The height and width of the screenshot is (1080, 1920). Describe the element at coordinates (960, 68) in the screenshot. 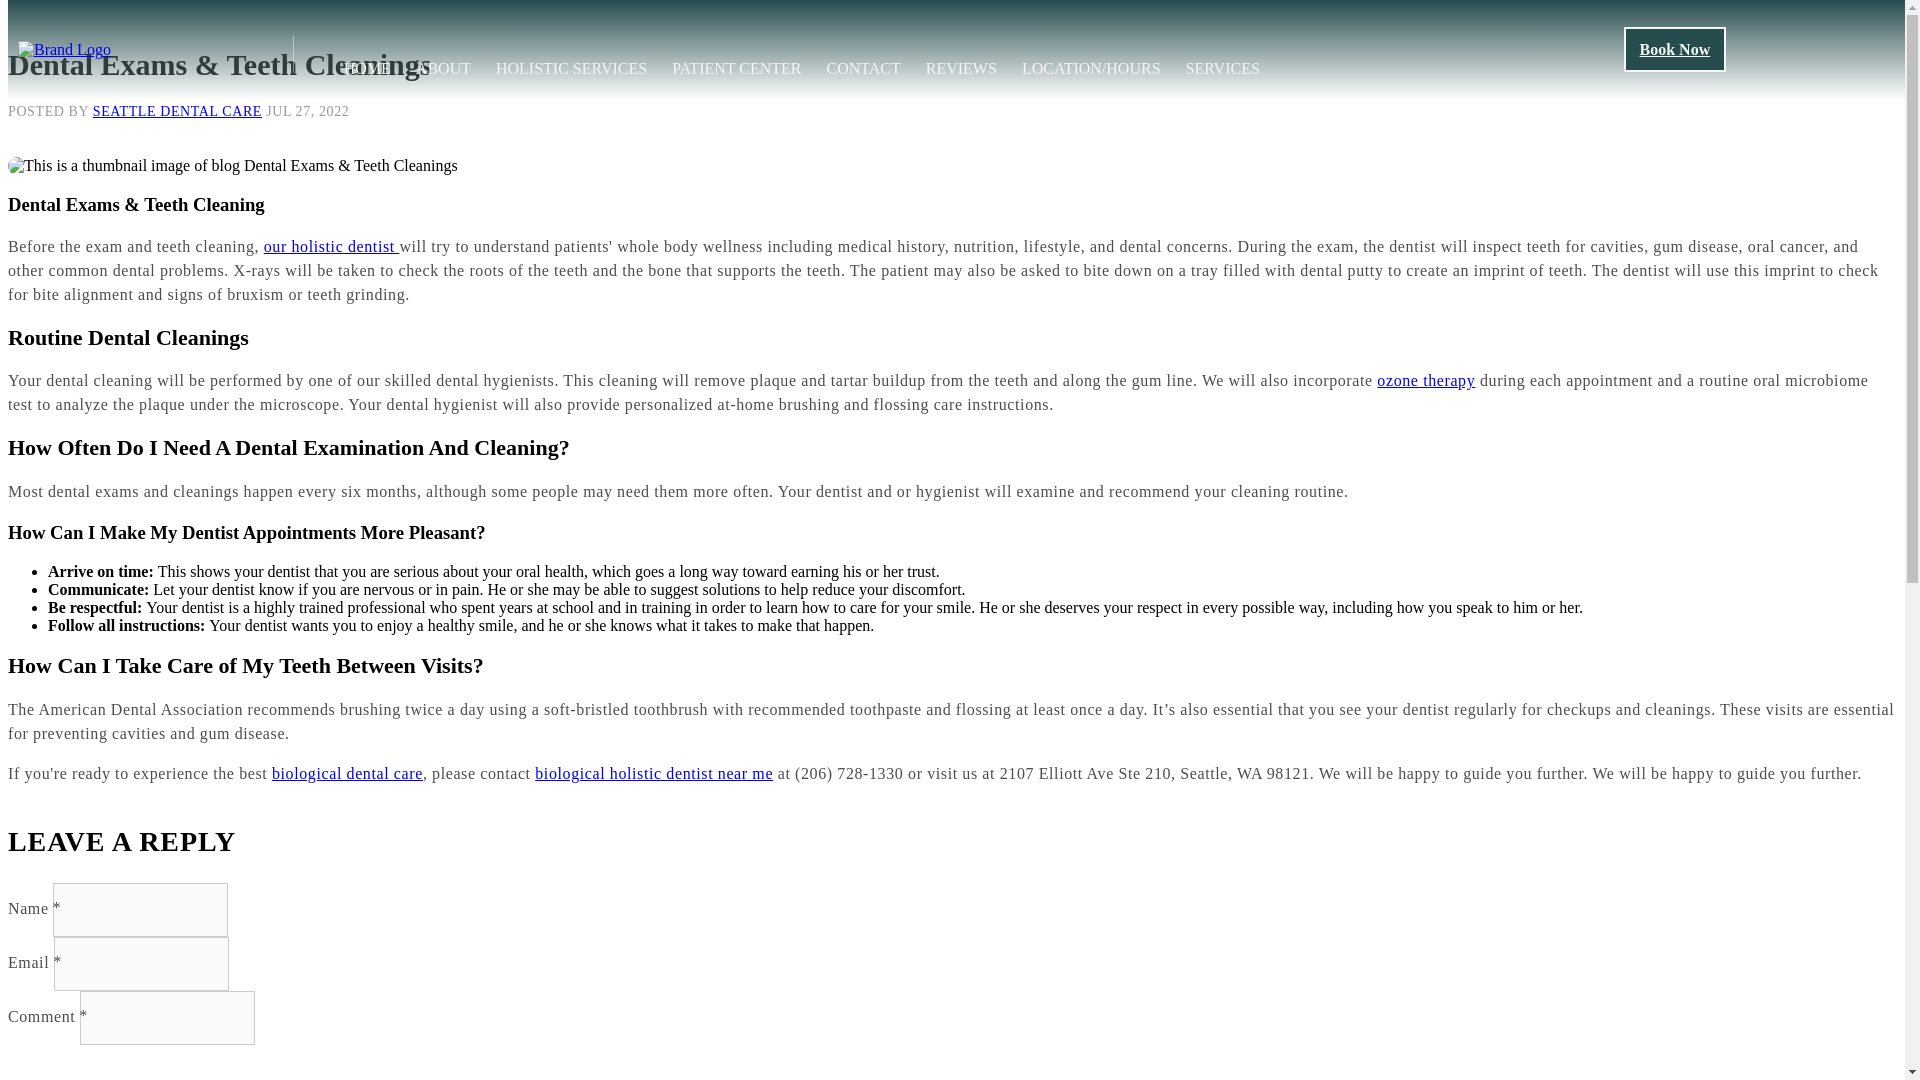

I see `REVIEWS` at that location.